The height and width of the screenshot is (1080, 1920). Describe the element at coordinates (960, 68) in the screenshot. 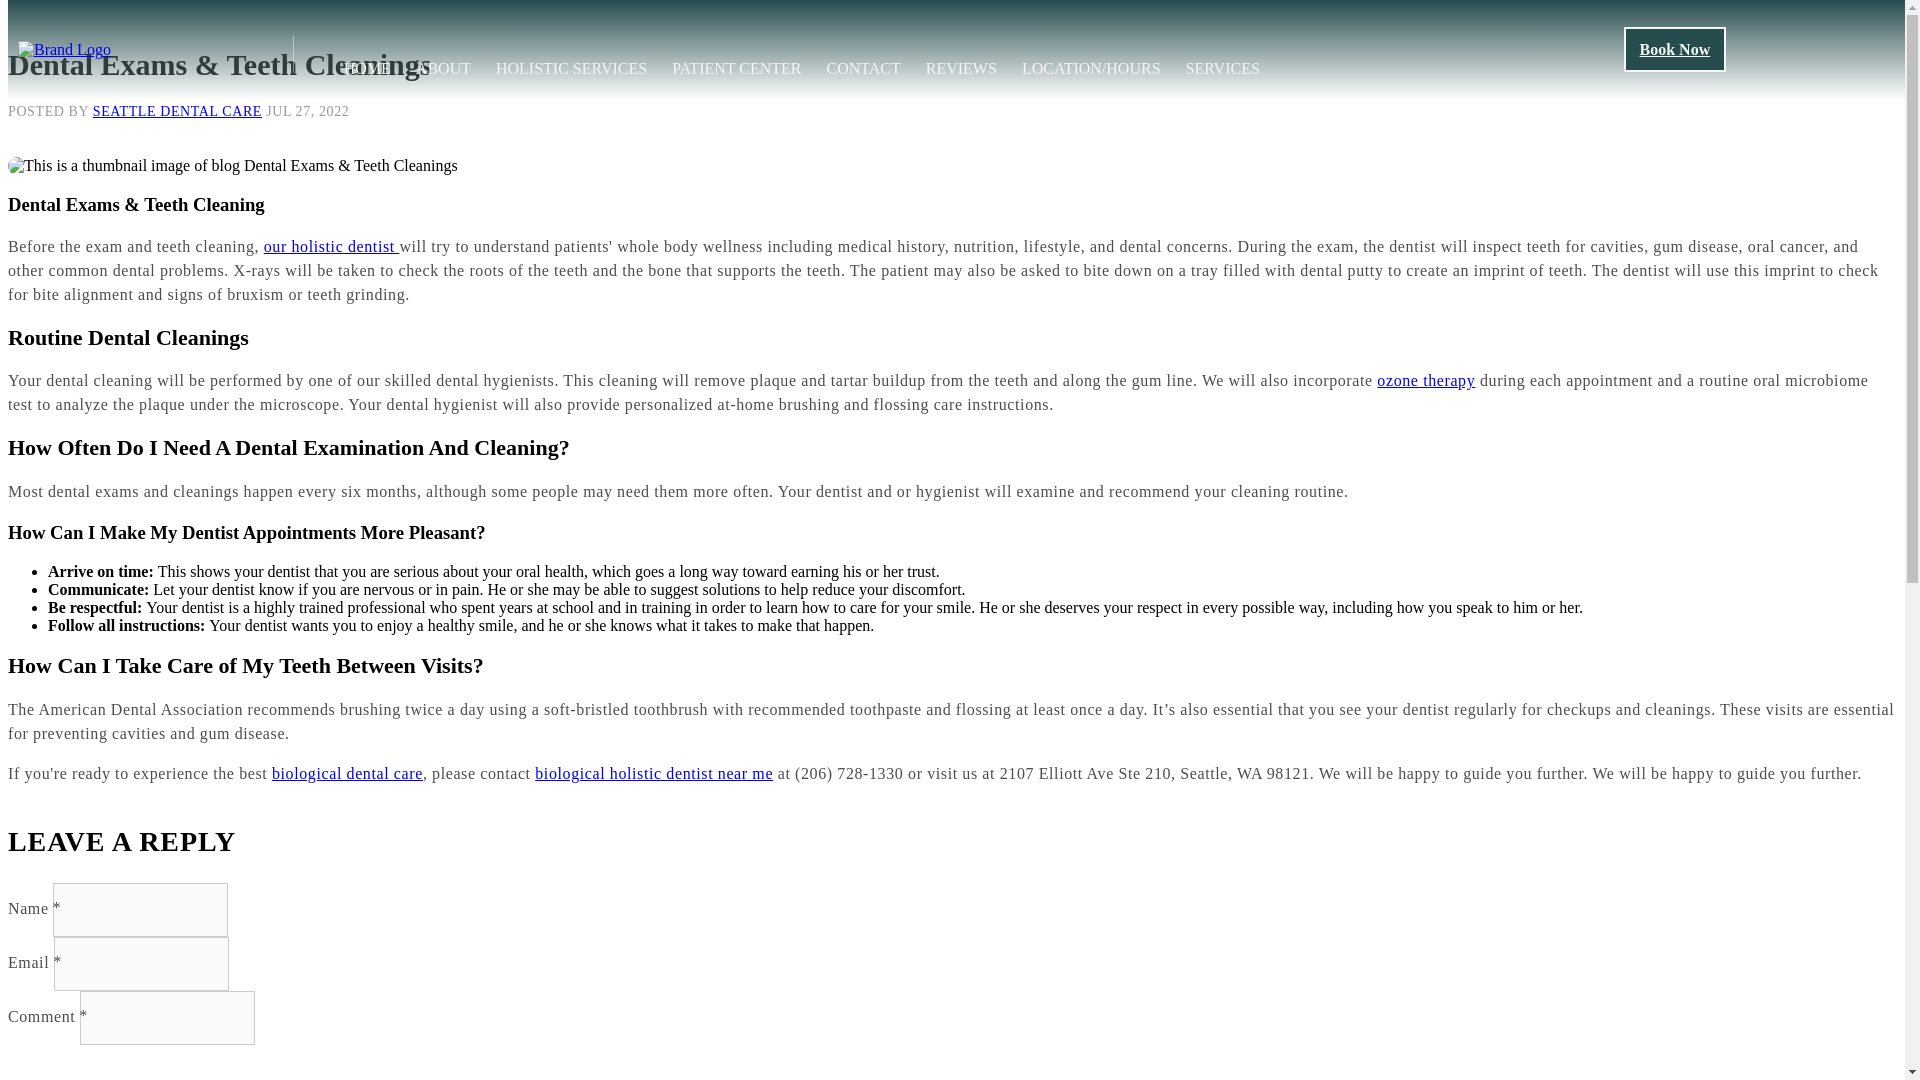

I see `REVIEWS` at that location.